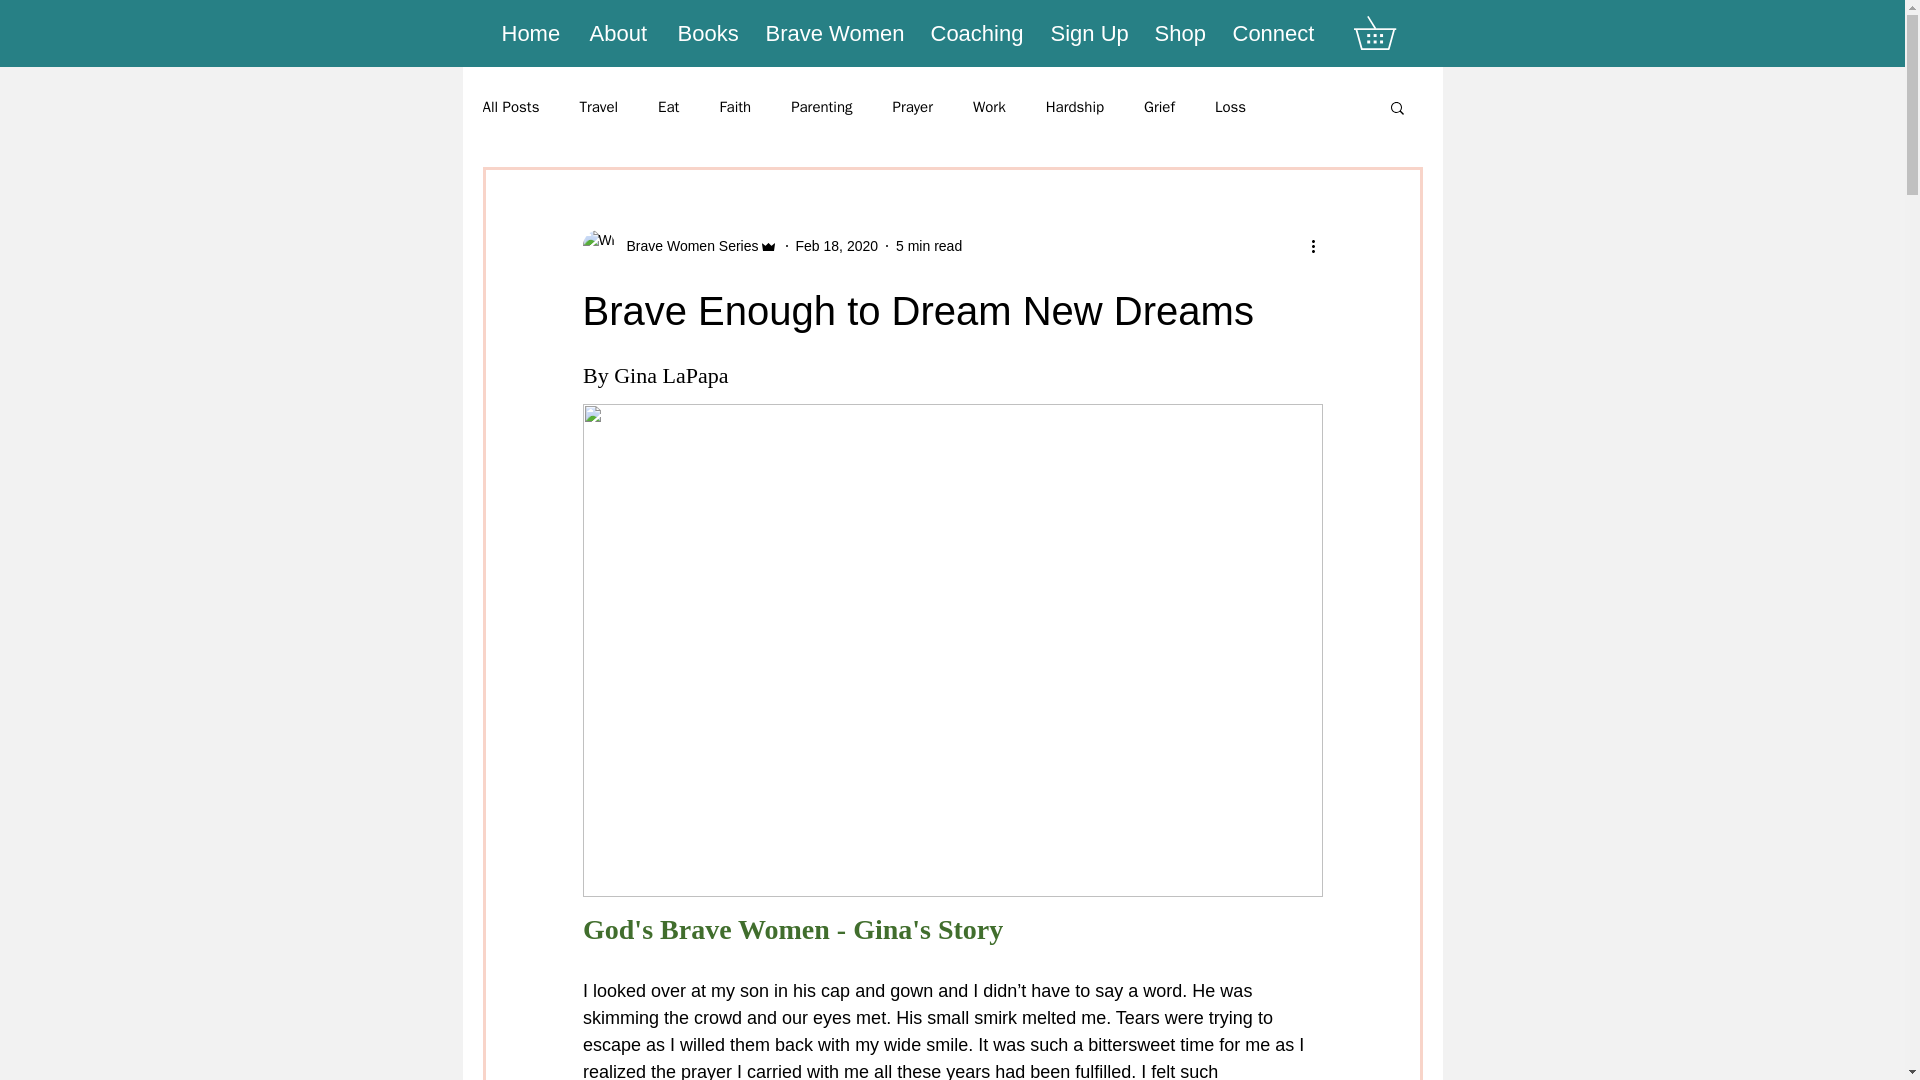  Describe the element at coordinates (928, 245) in the screenshot. I see `5 min read` at that location.